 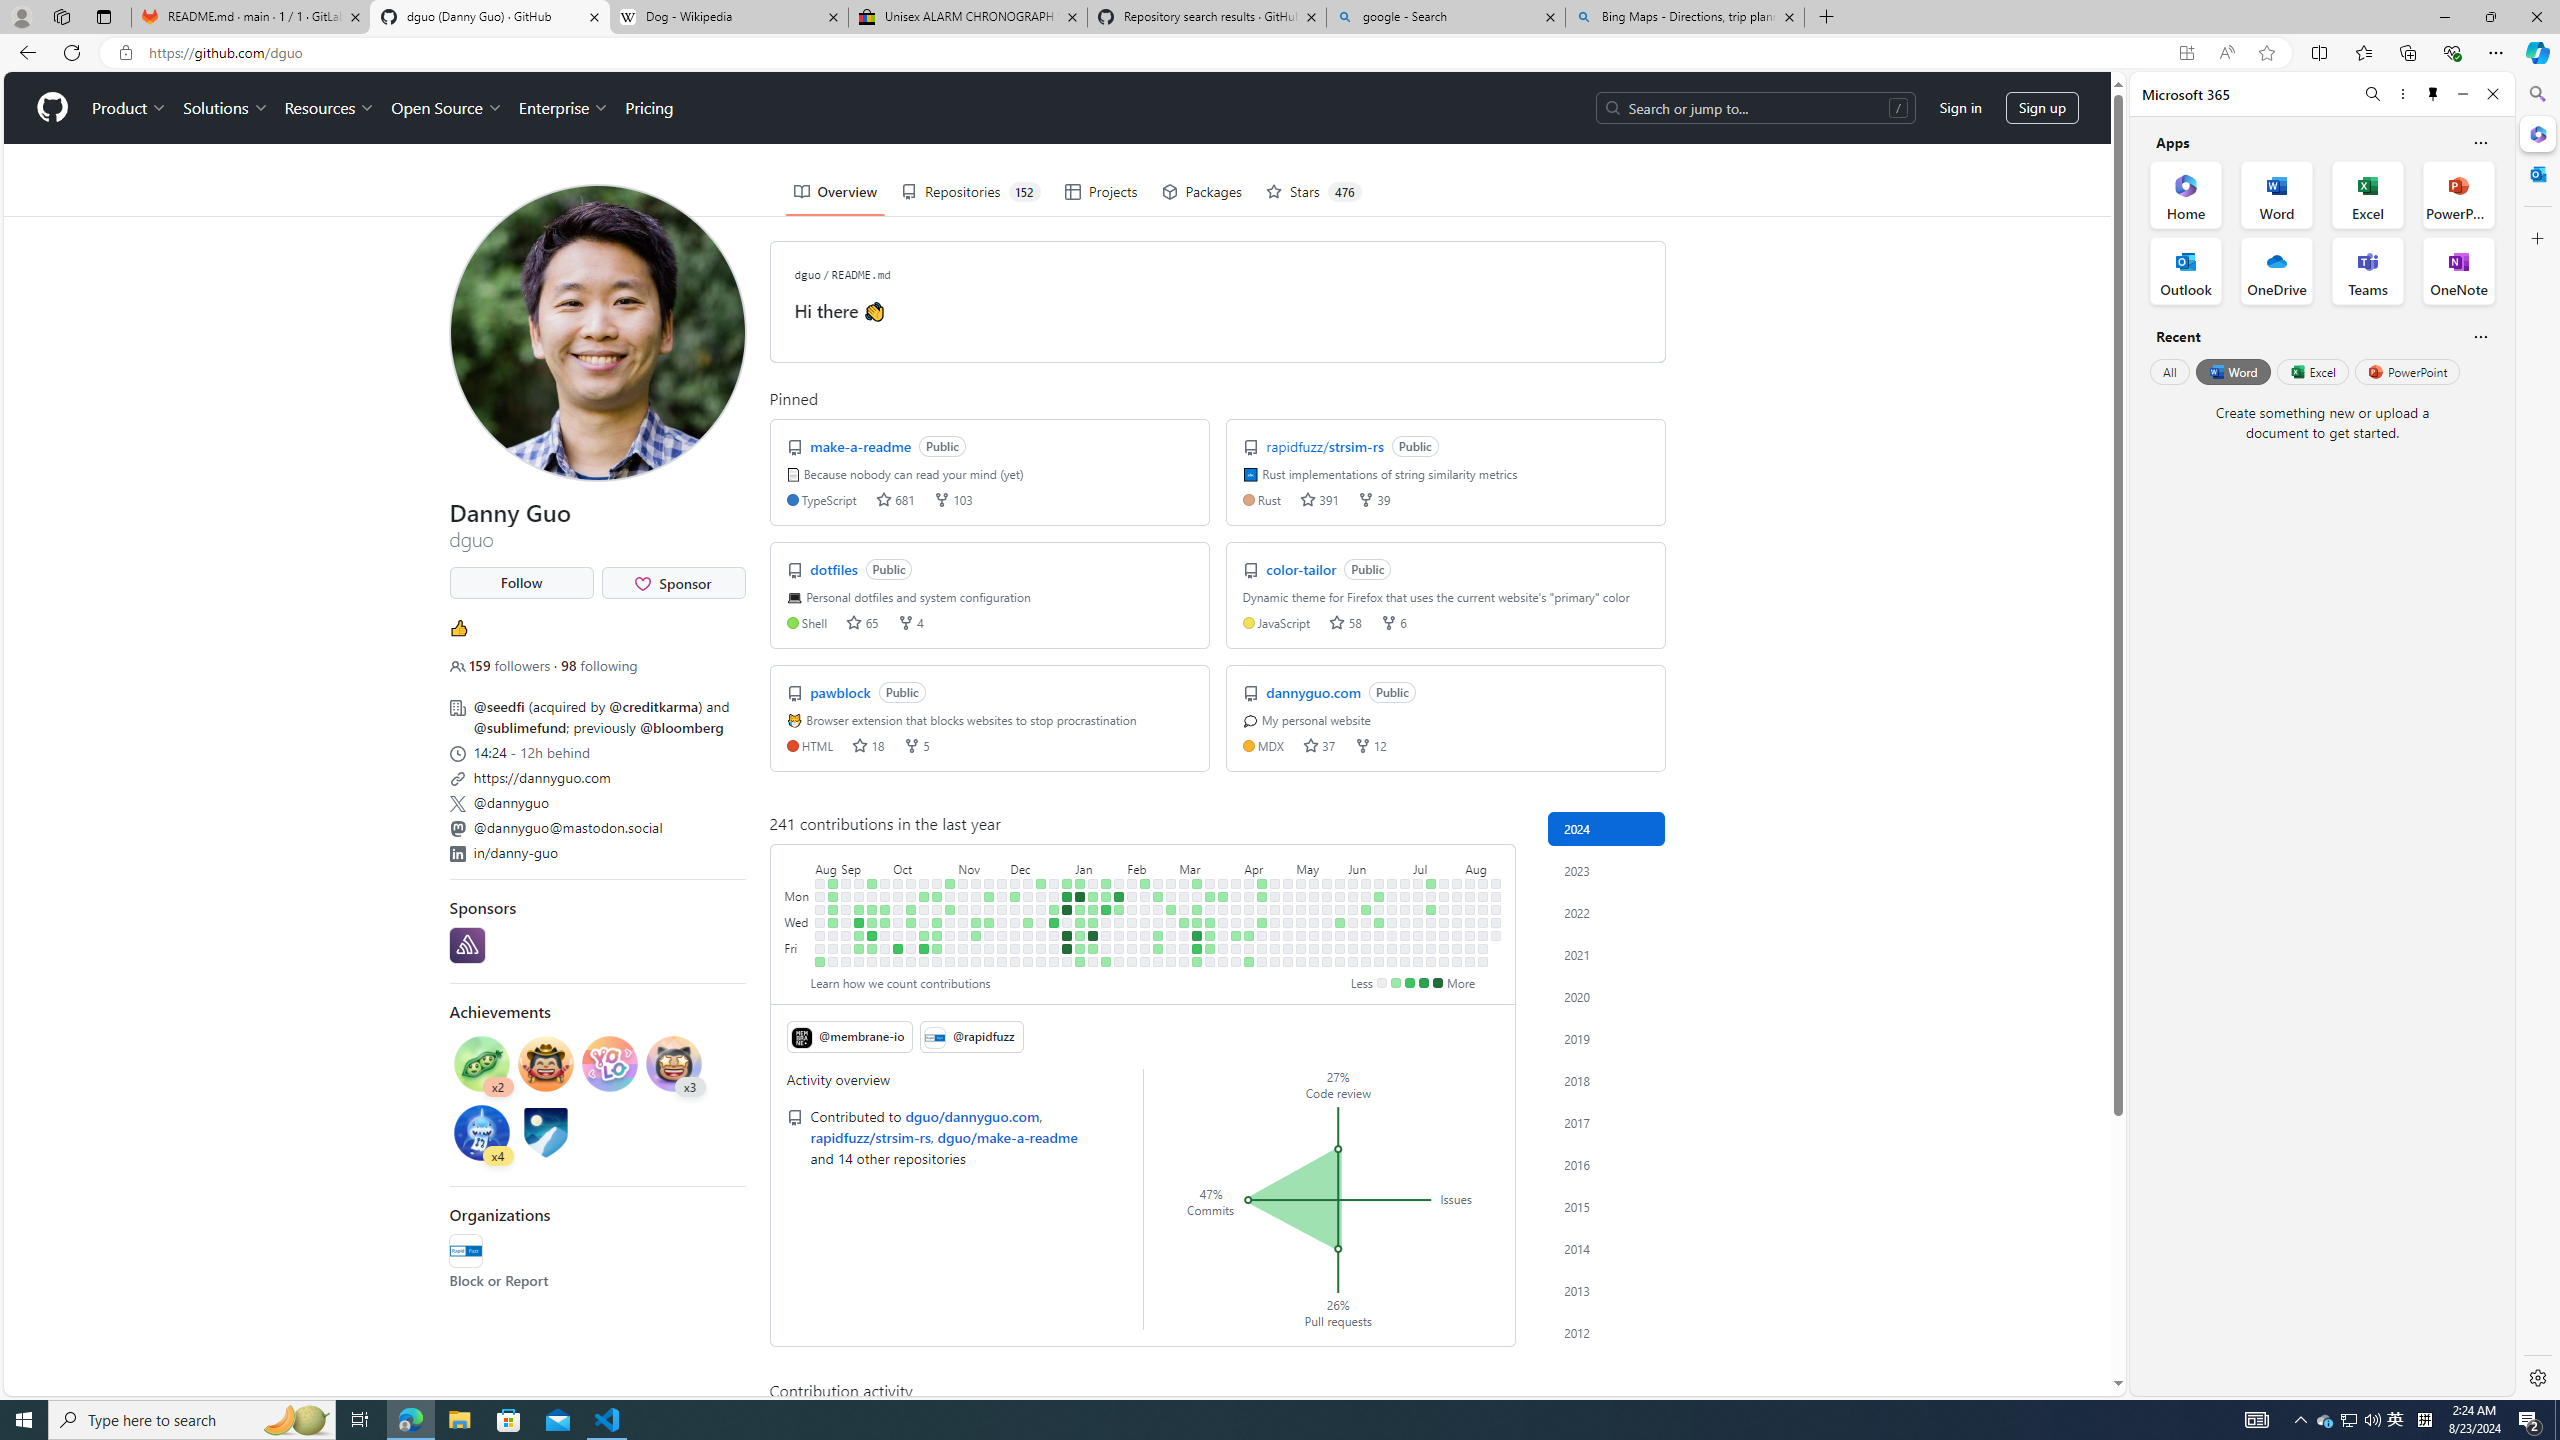 What do you see at coordinates (1607, 1332) in the screenshot?
I see `Contribution activity in 2012` at bounding box center [1607, 1332].